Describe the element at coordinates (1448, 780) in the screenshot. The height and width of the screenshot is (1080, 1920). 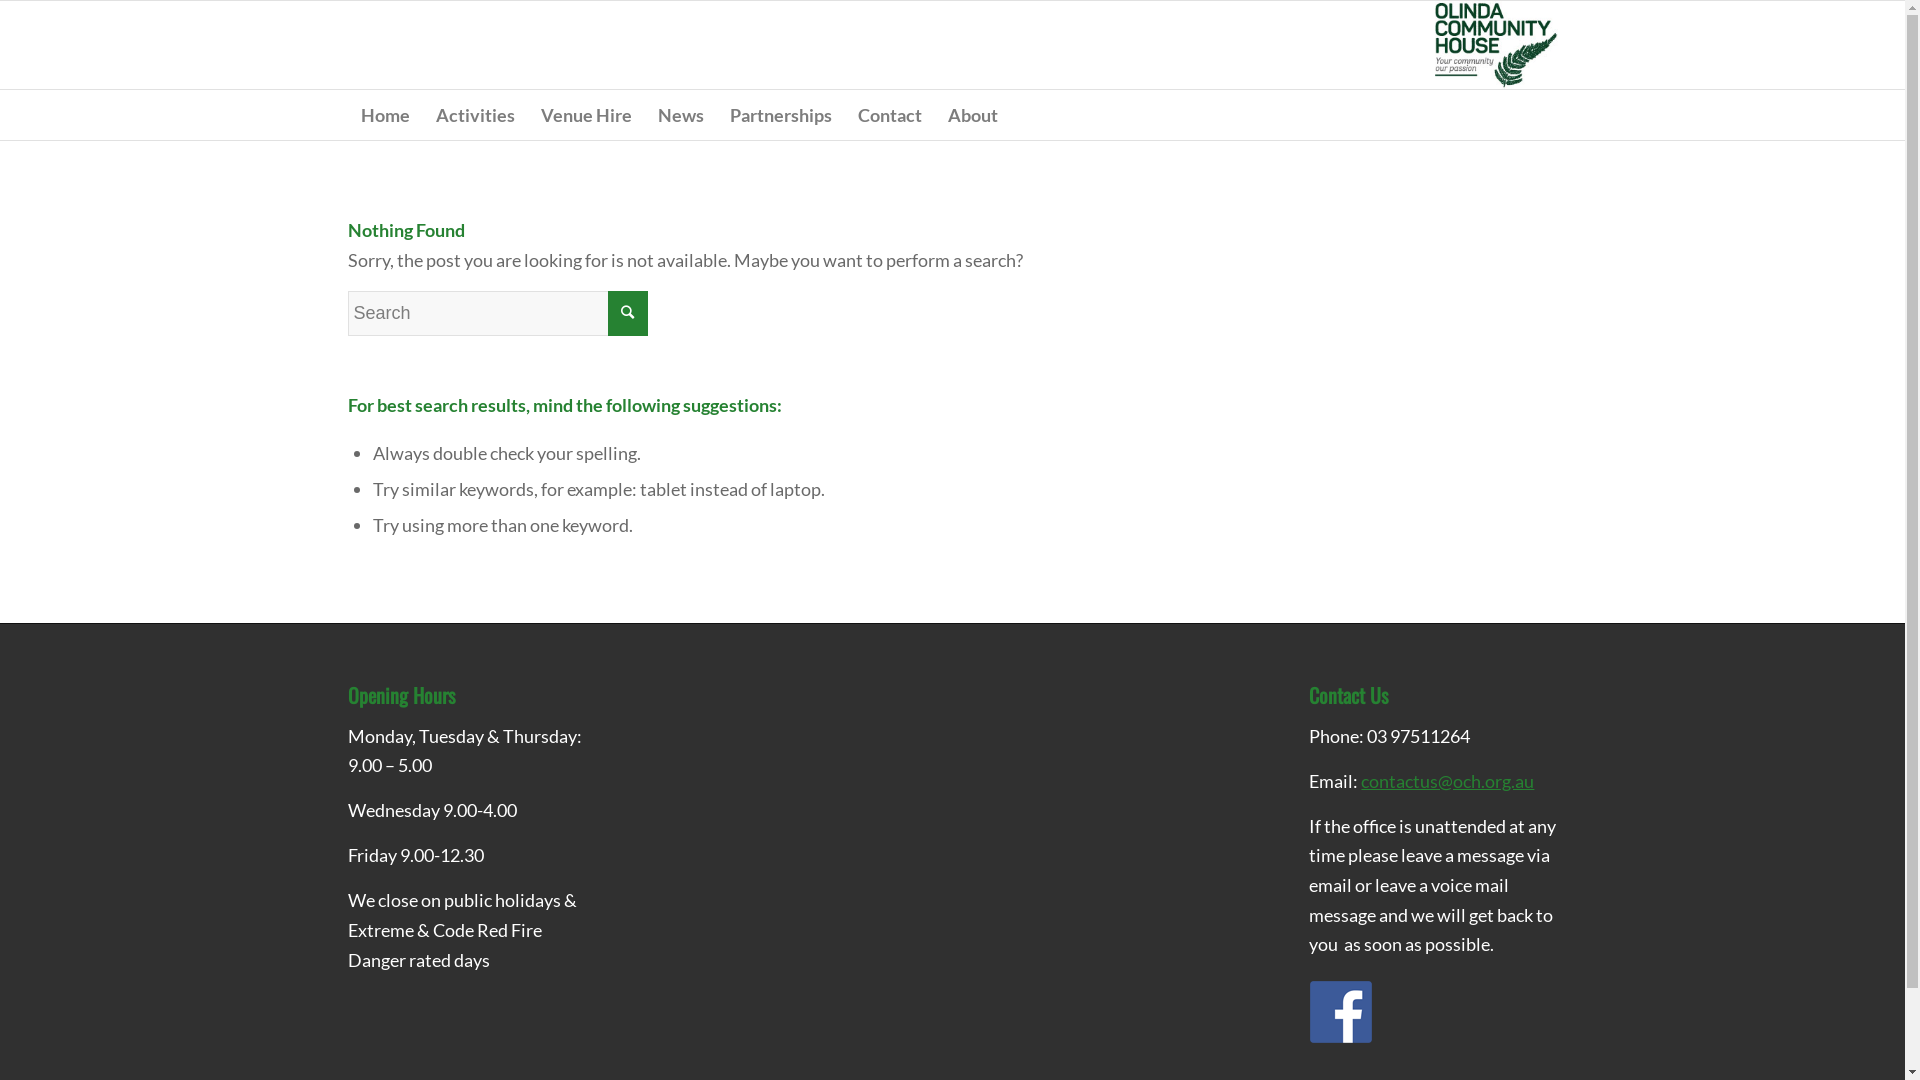
I see `contactus@och.org.au` at that location.